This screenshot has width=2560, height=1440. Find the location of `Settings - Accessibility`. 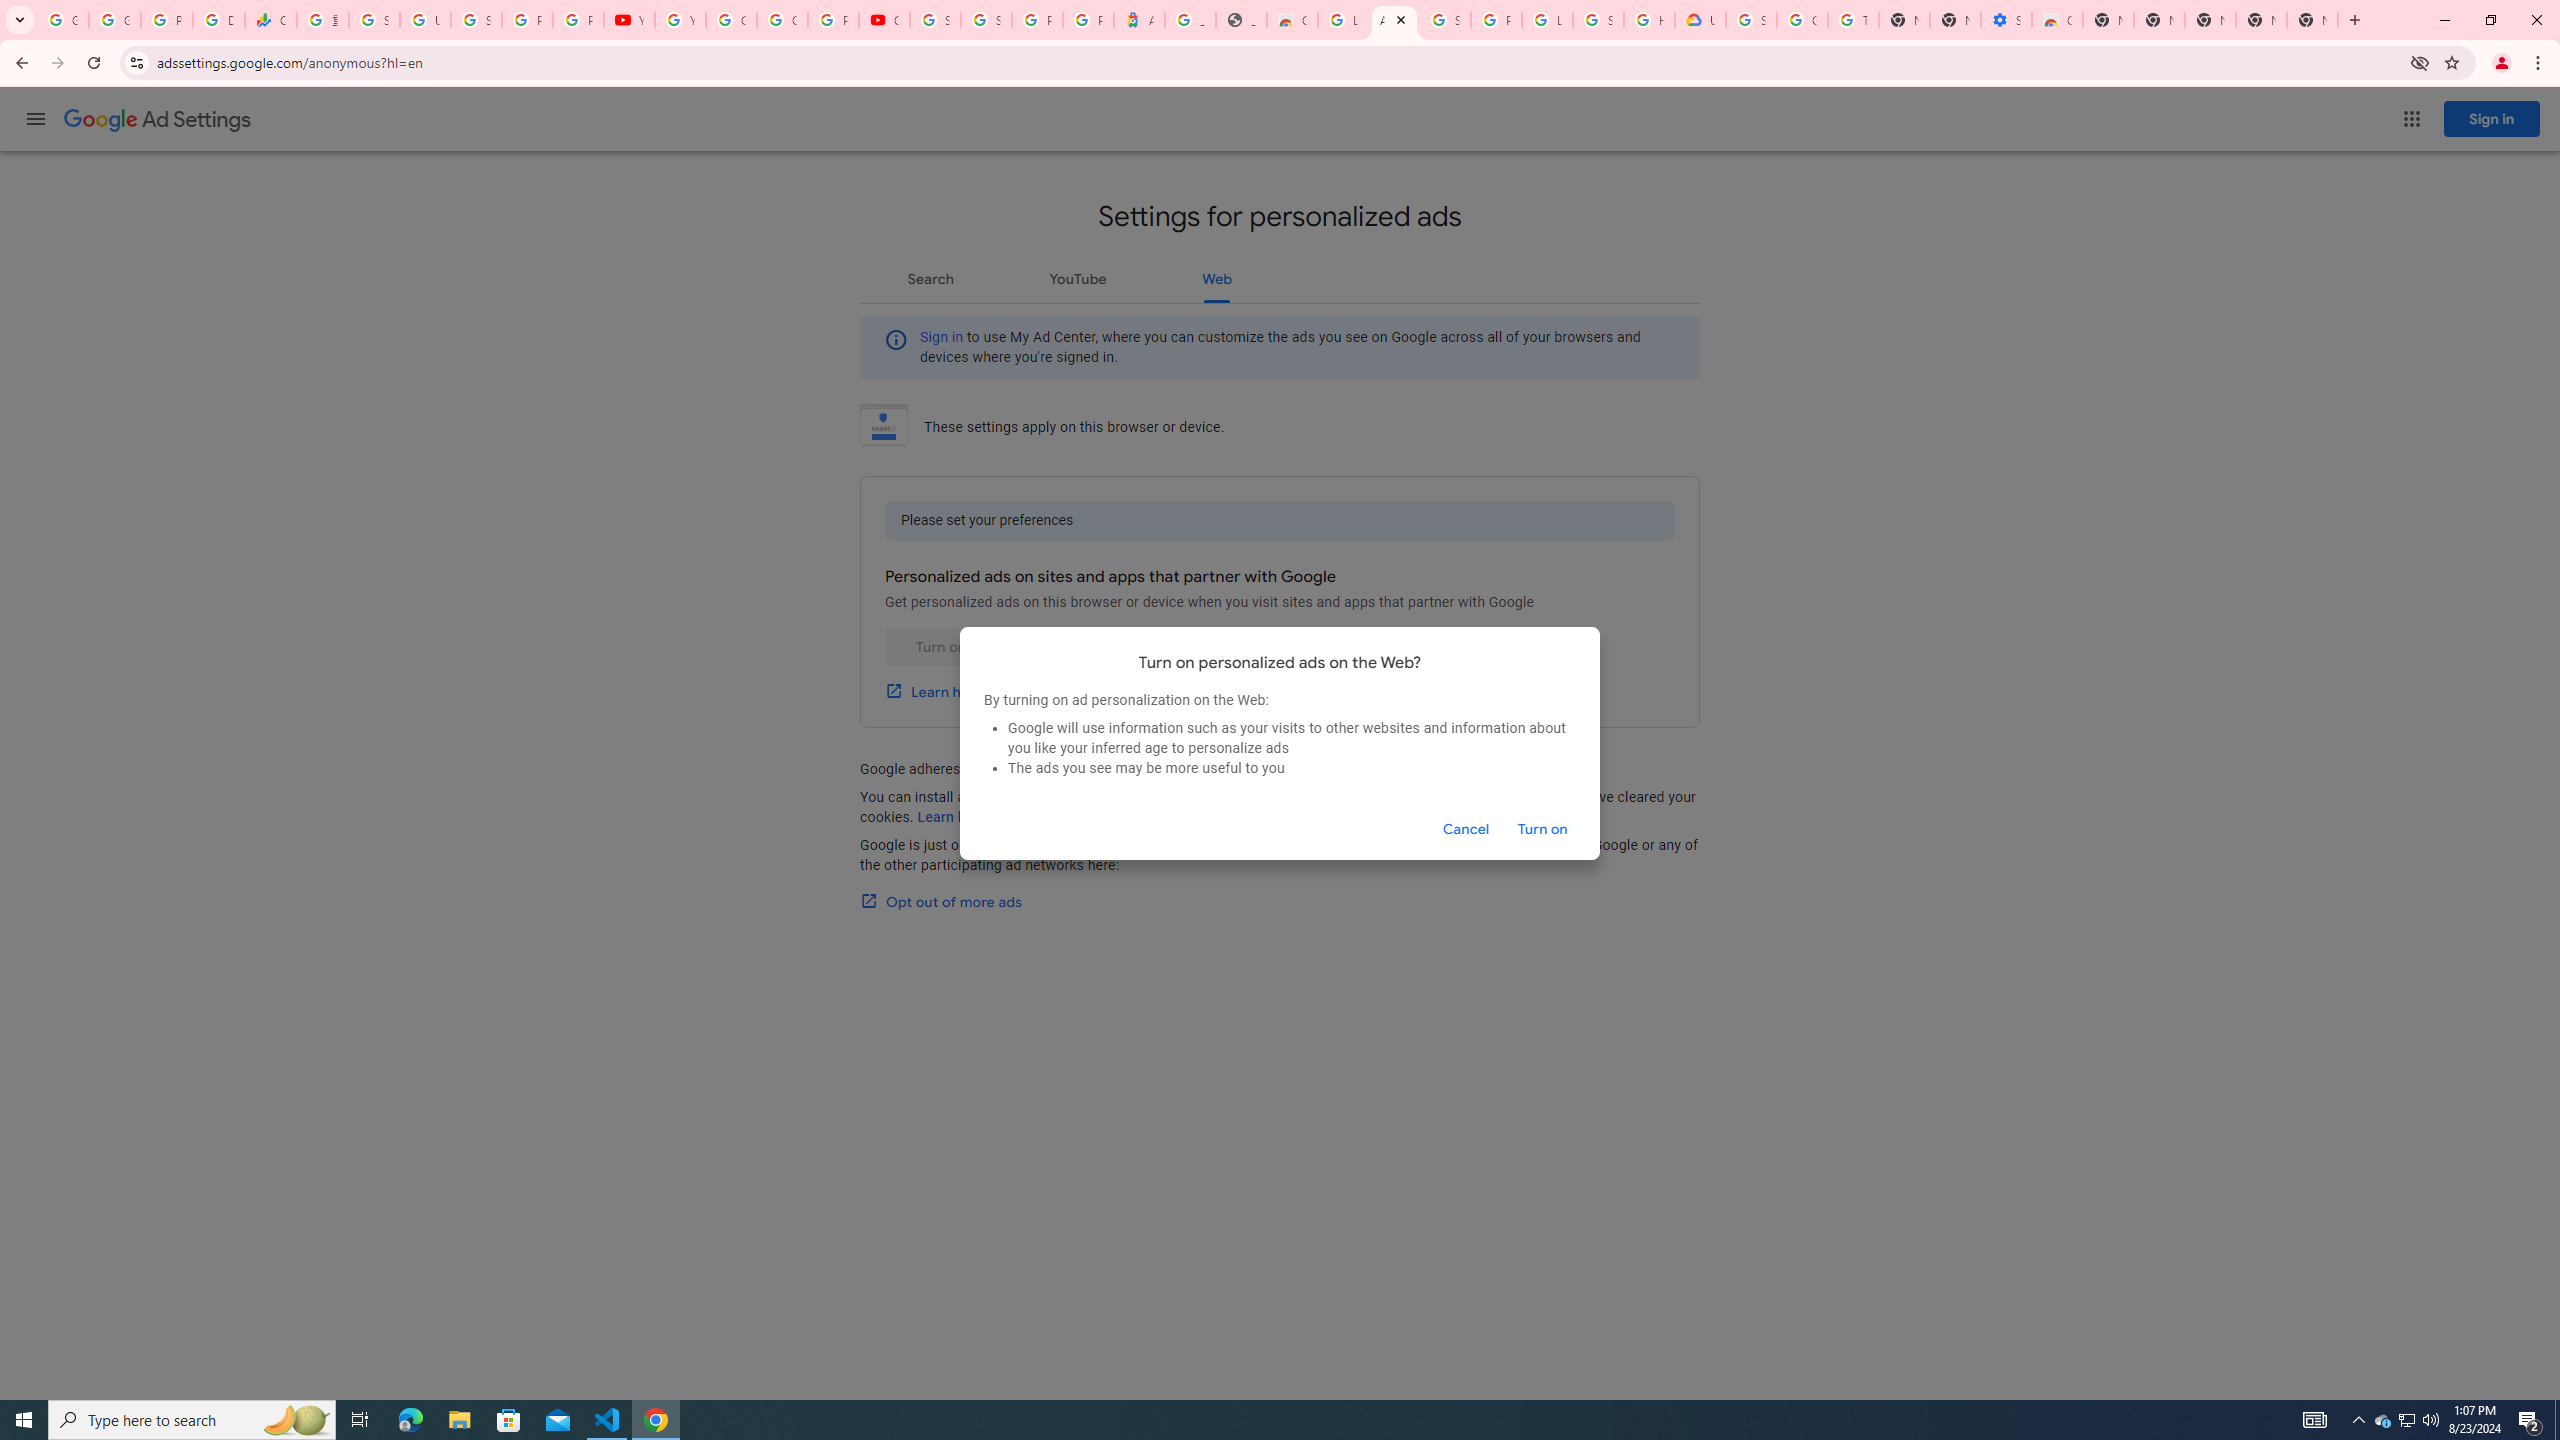

Settings - Accessibility is located at coordinates (2006, 20).